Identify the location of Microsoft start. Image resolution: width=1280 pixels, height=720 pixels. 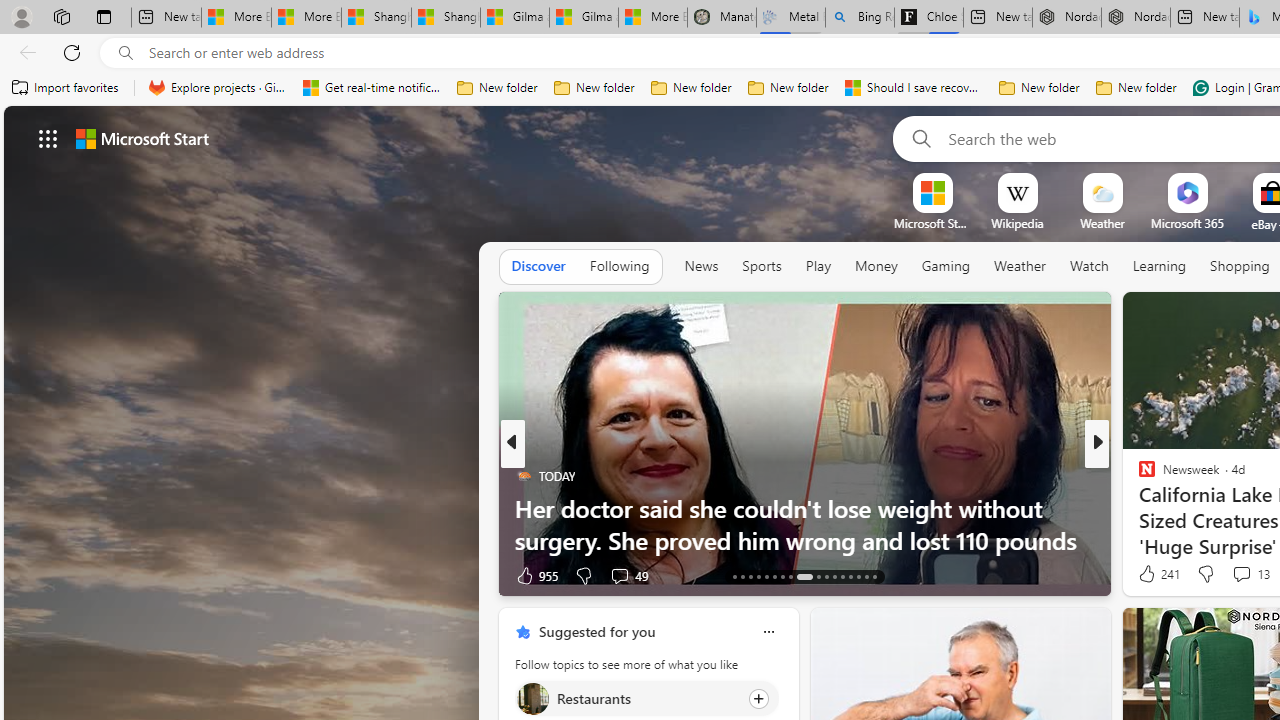
(142, 138).